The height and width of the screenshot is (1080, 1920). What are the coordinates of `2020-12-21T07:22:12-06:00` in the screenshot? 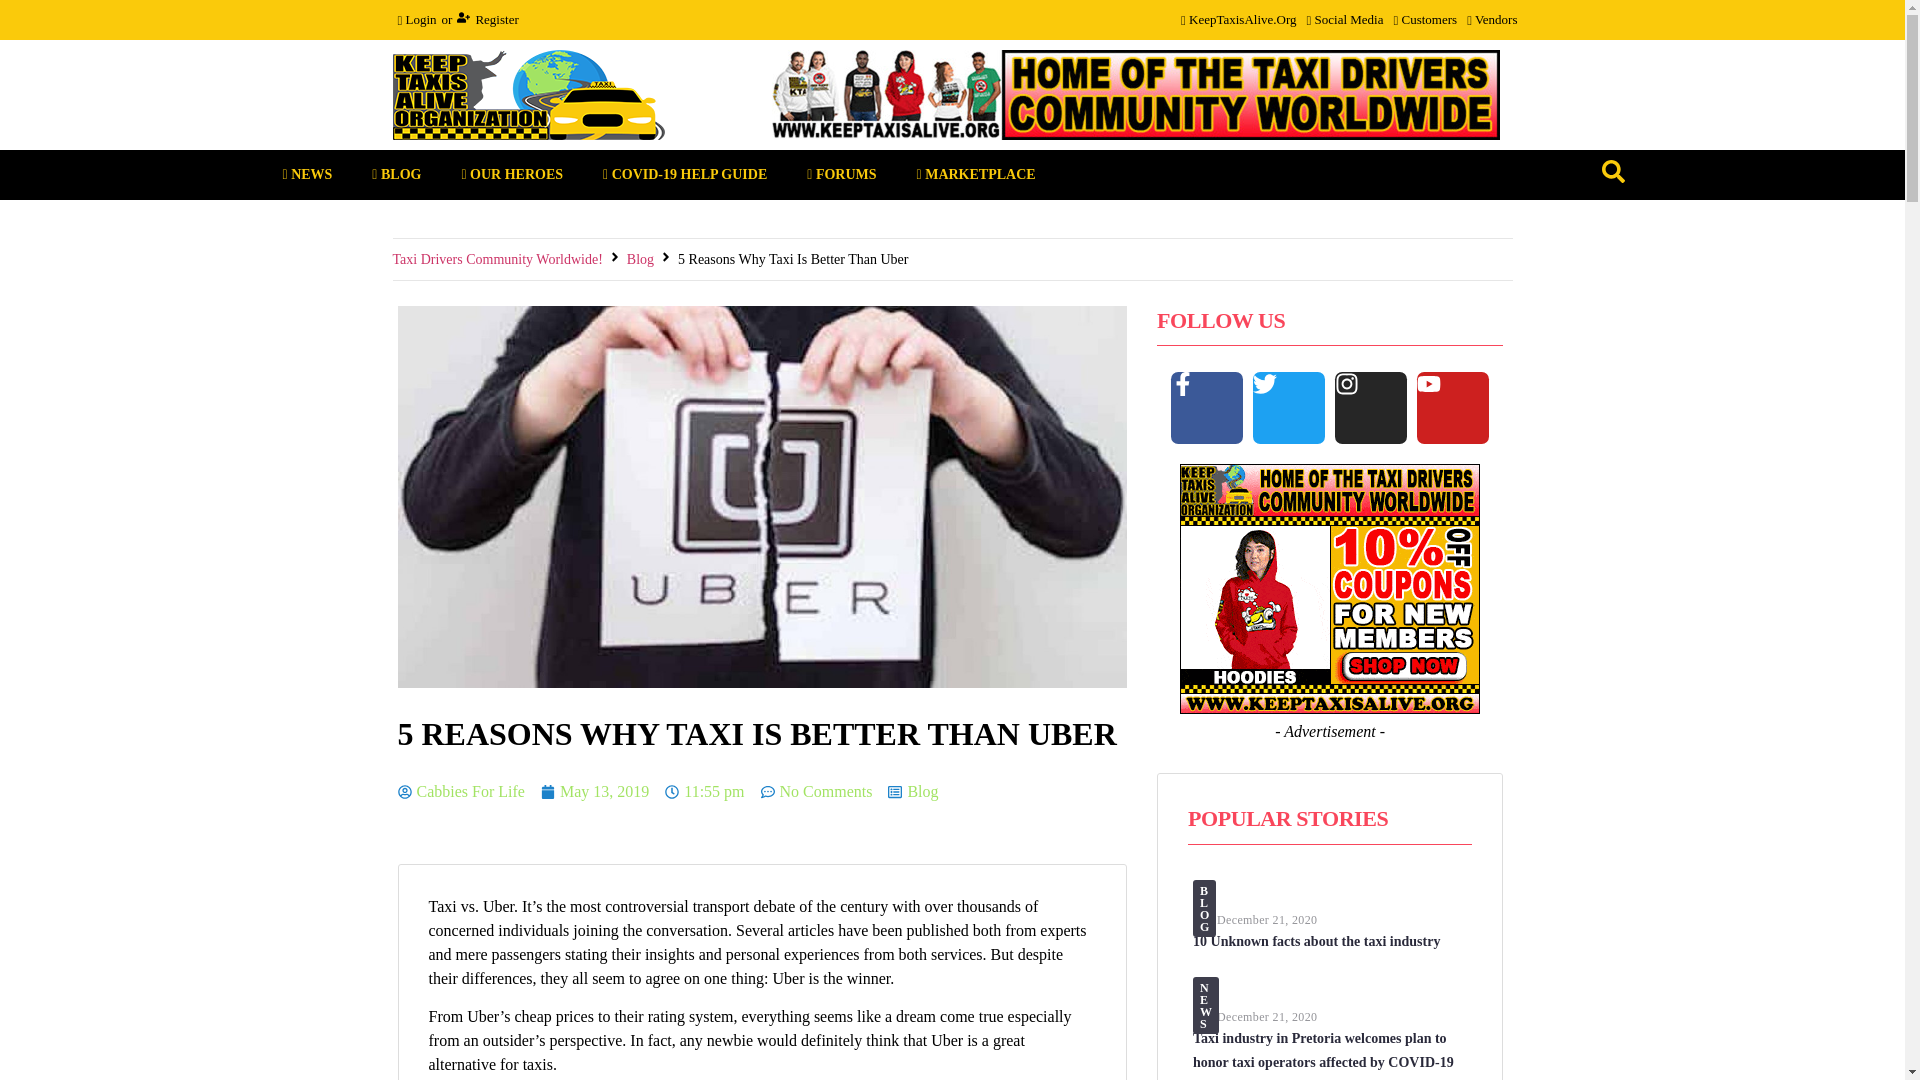 It's located at (1267, 919).